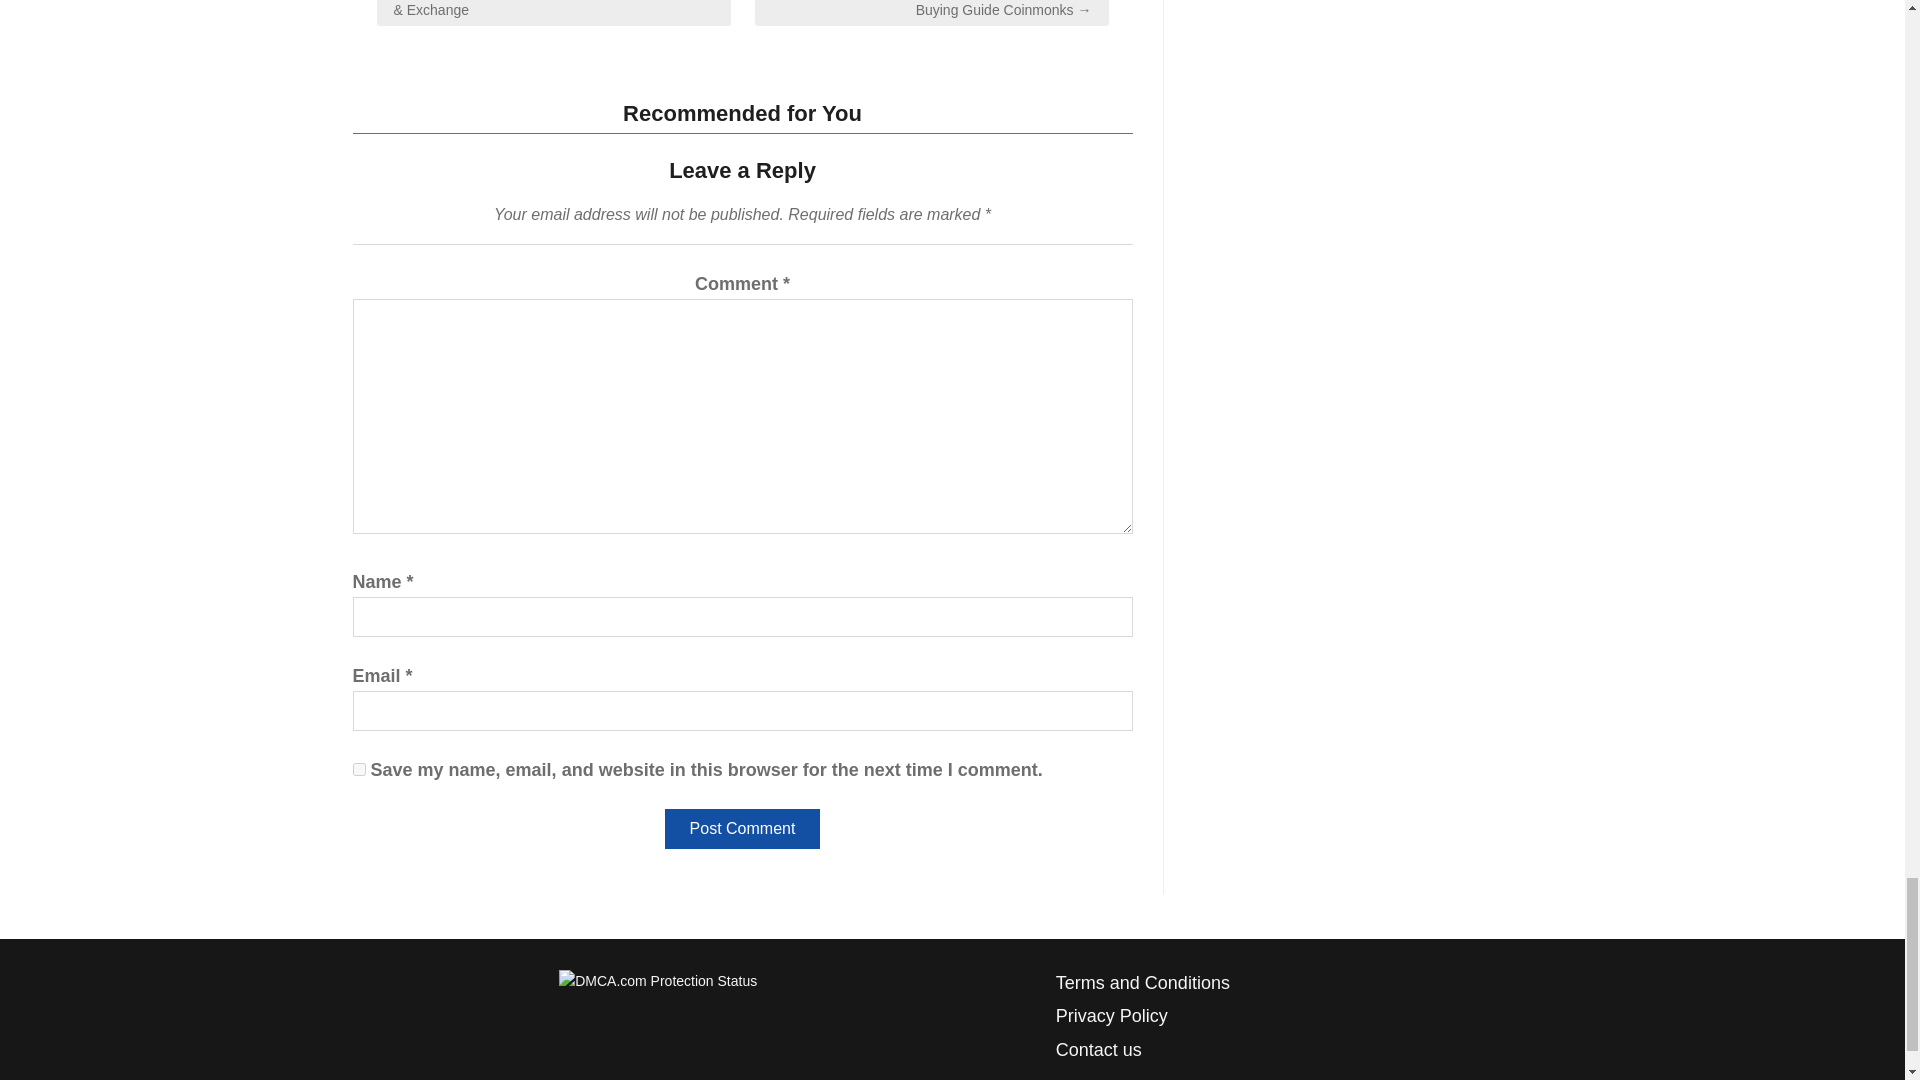  What do you see at coordinates (358, 769) in the screenshot?
I see `yes` at bounding box center [358, 769].